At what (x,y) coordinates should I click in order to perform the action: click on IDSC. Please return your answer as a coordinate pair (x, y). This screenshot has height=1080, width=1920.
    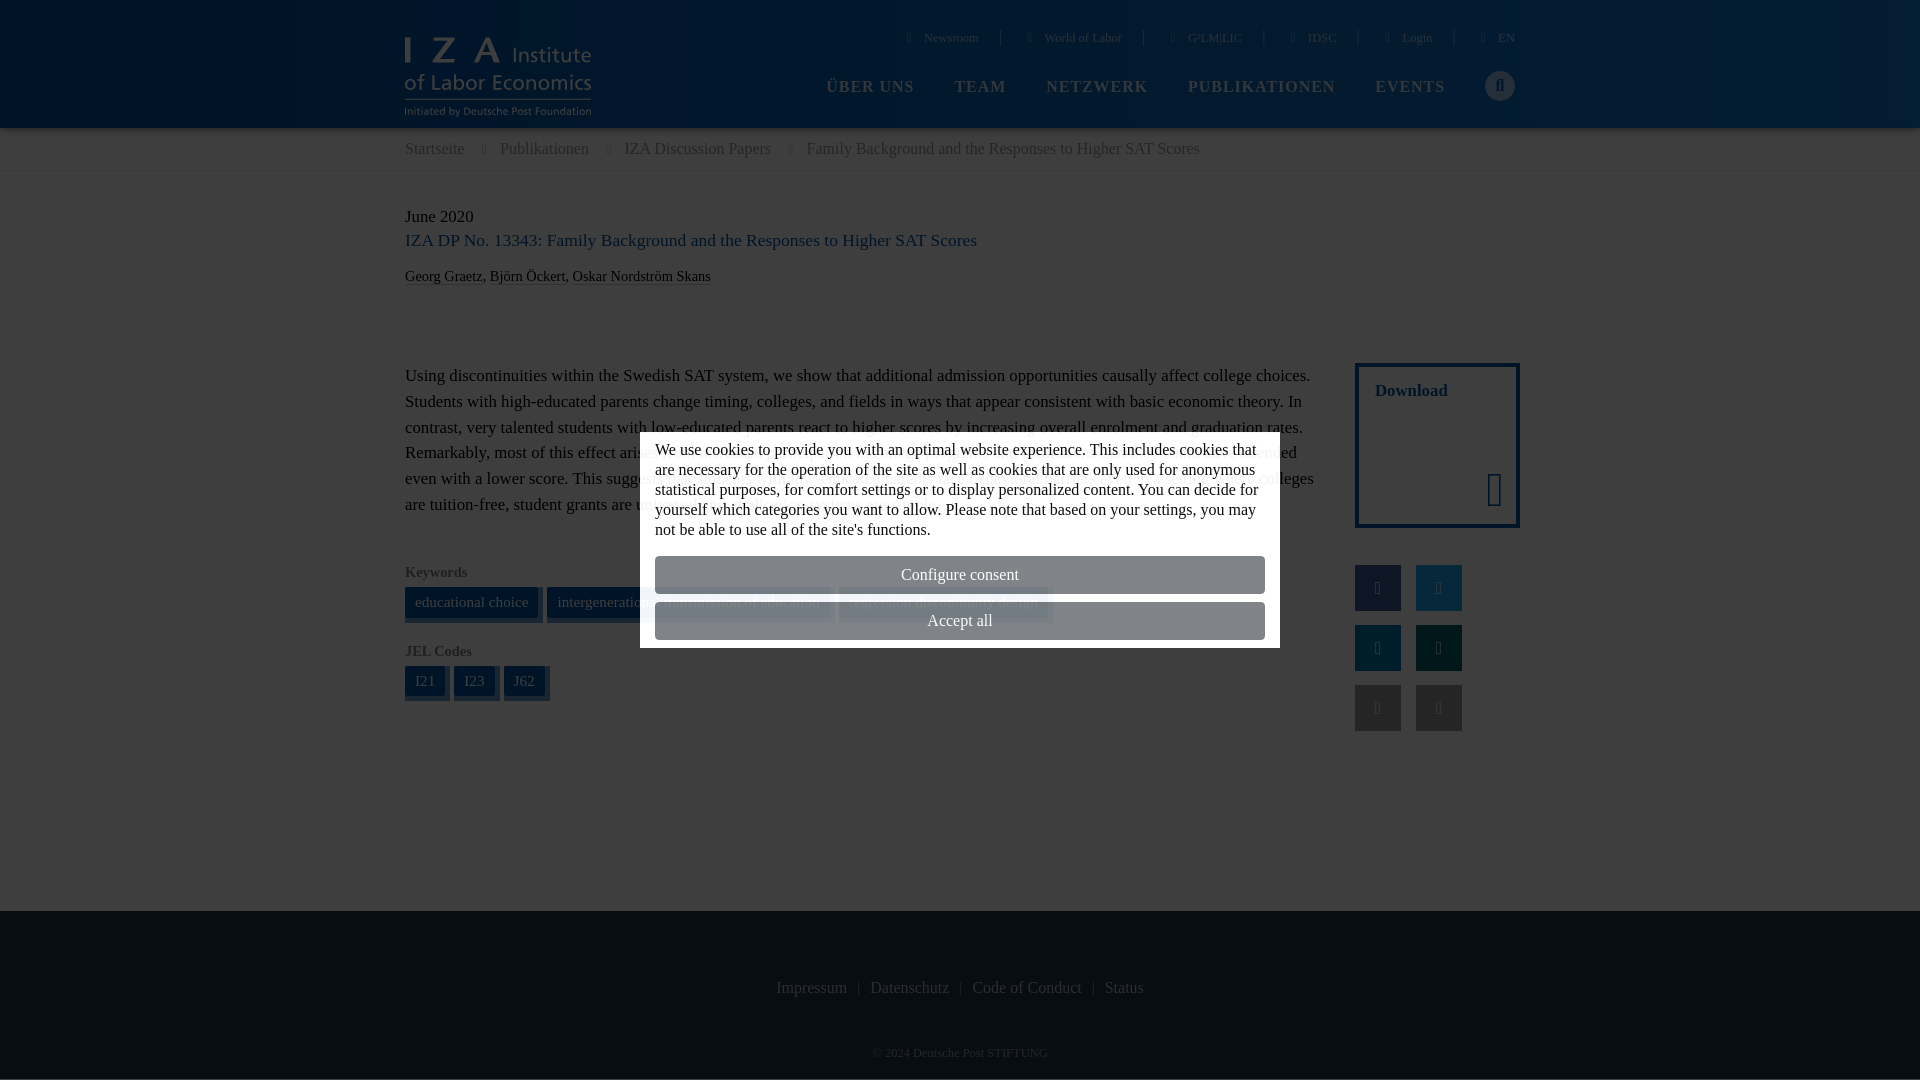
    Looking at the image, I should click on (1310, 40).